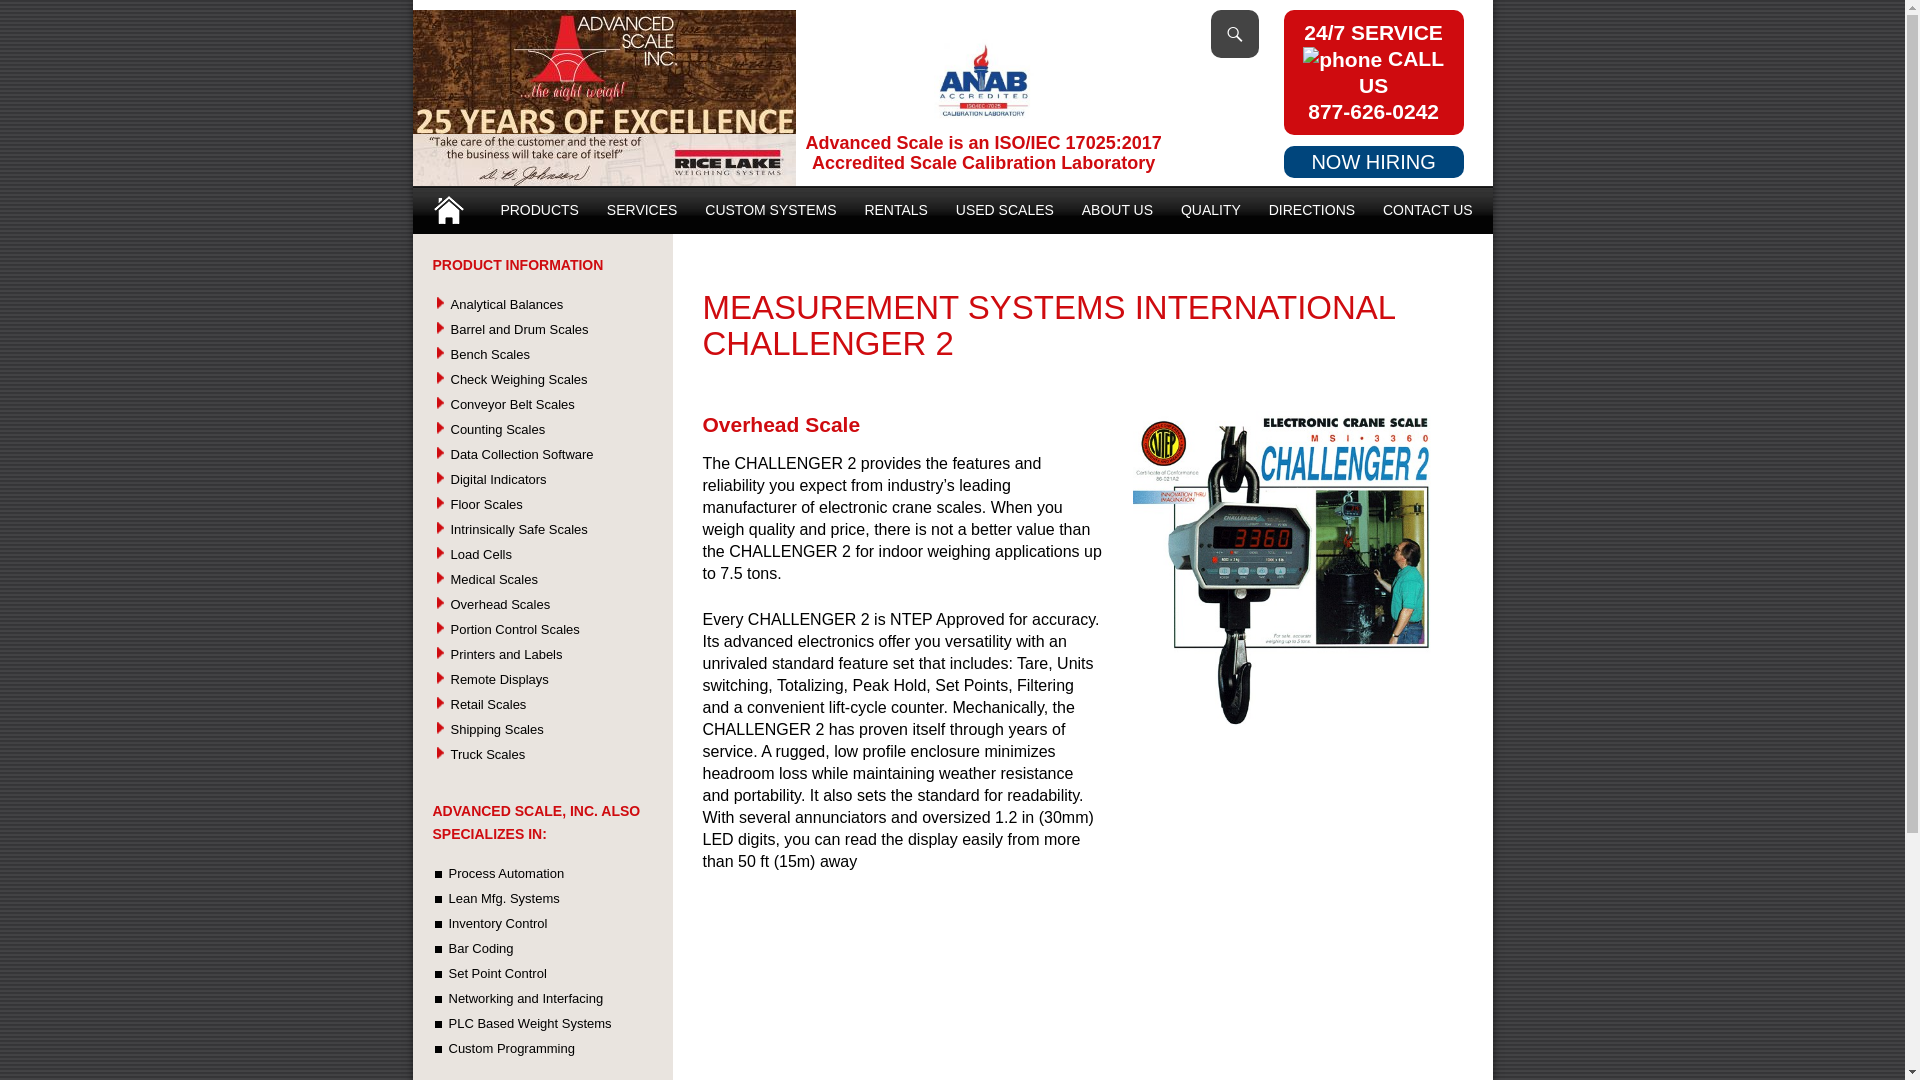  What do you see at coordinates (506, 654) in the screenshot?
I see `Printers and Labels` at bounding box center [506, 654].